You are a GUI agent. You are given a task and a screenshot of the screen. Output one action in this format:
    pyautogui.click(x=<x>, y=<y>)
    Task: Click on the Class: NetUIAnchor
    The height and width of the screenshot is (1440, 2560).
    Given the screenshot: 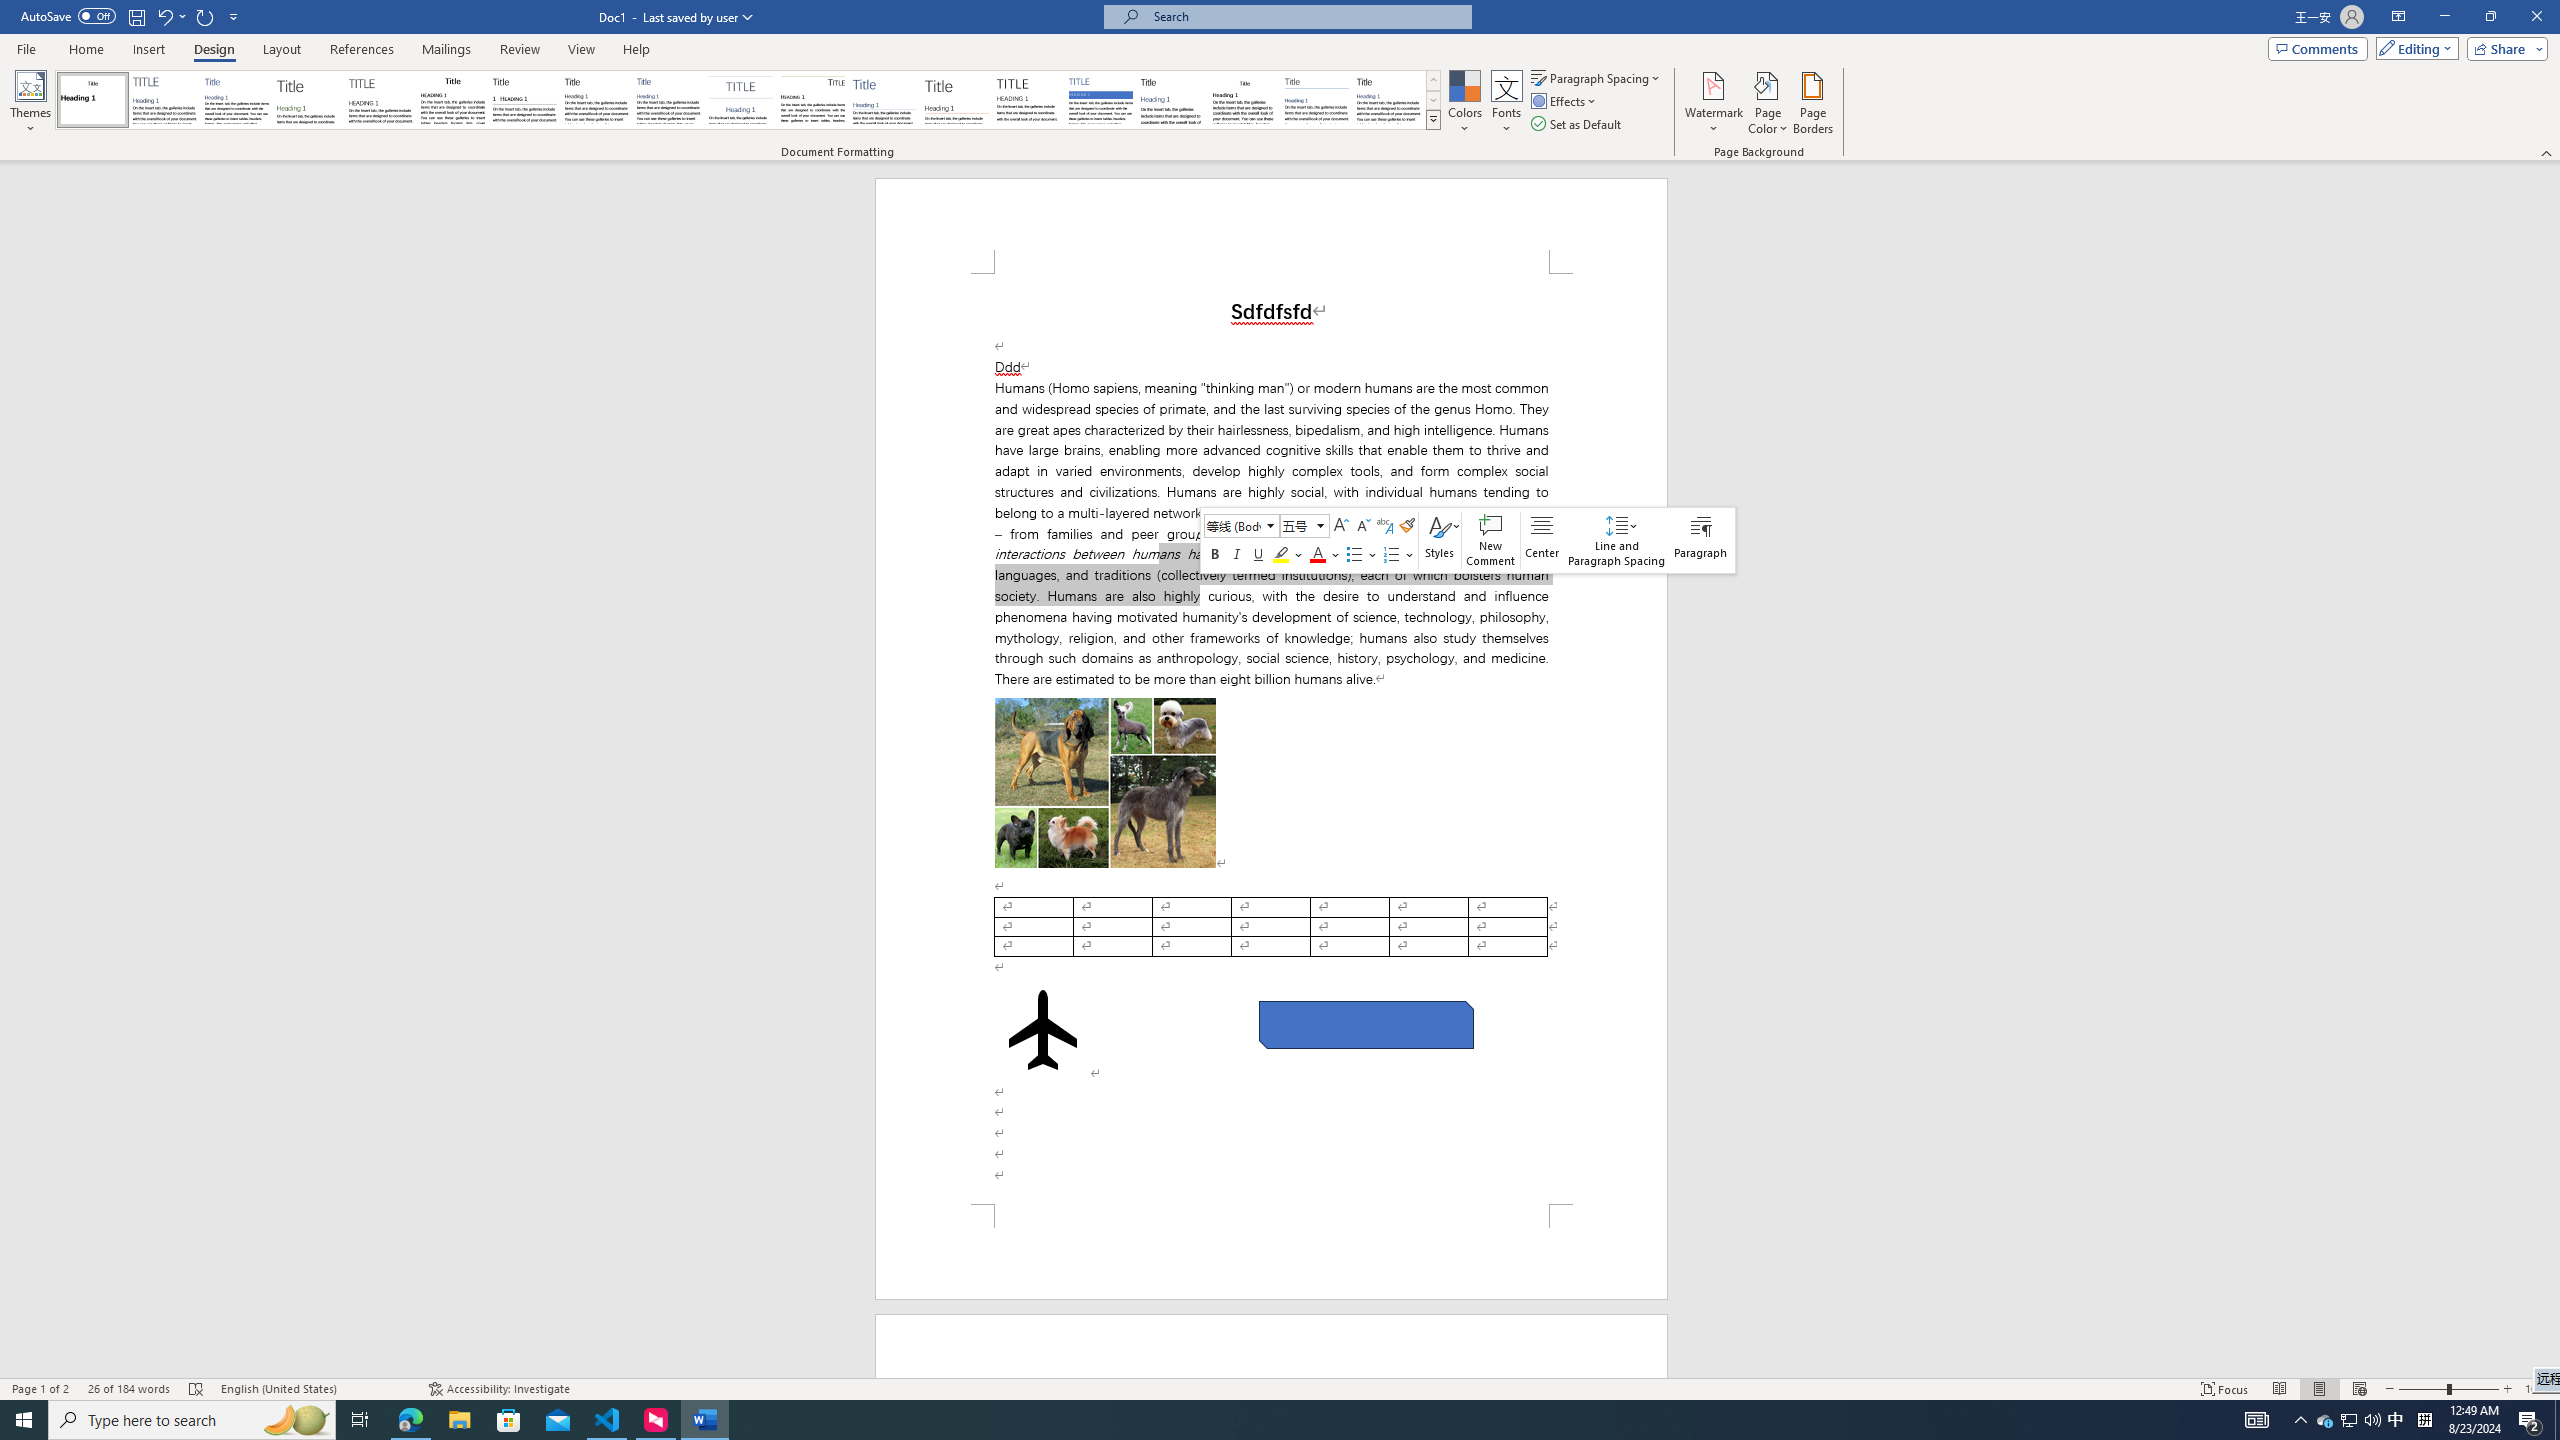 What is the action you would take?
    pyautogui.click(x=1616, y=540)
    